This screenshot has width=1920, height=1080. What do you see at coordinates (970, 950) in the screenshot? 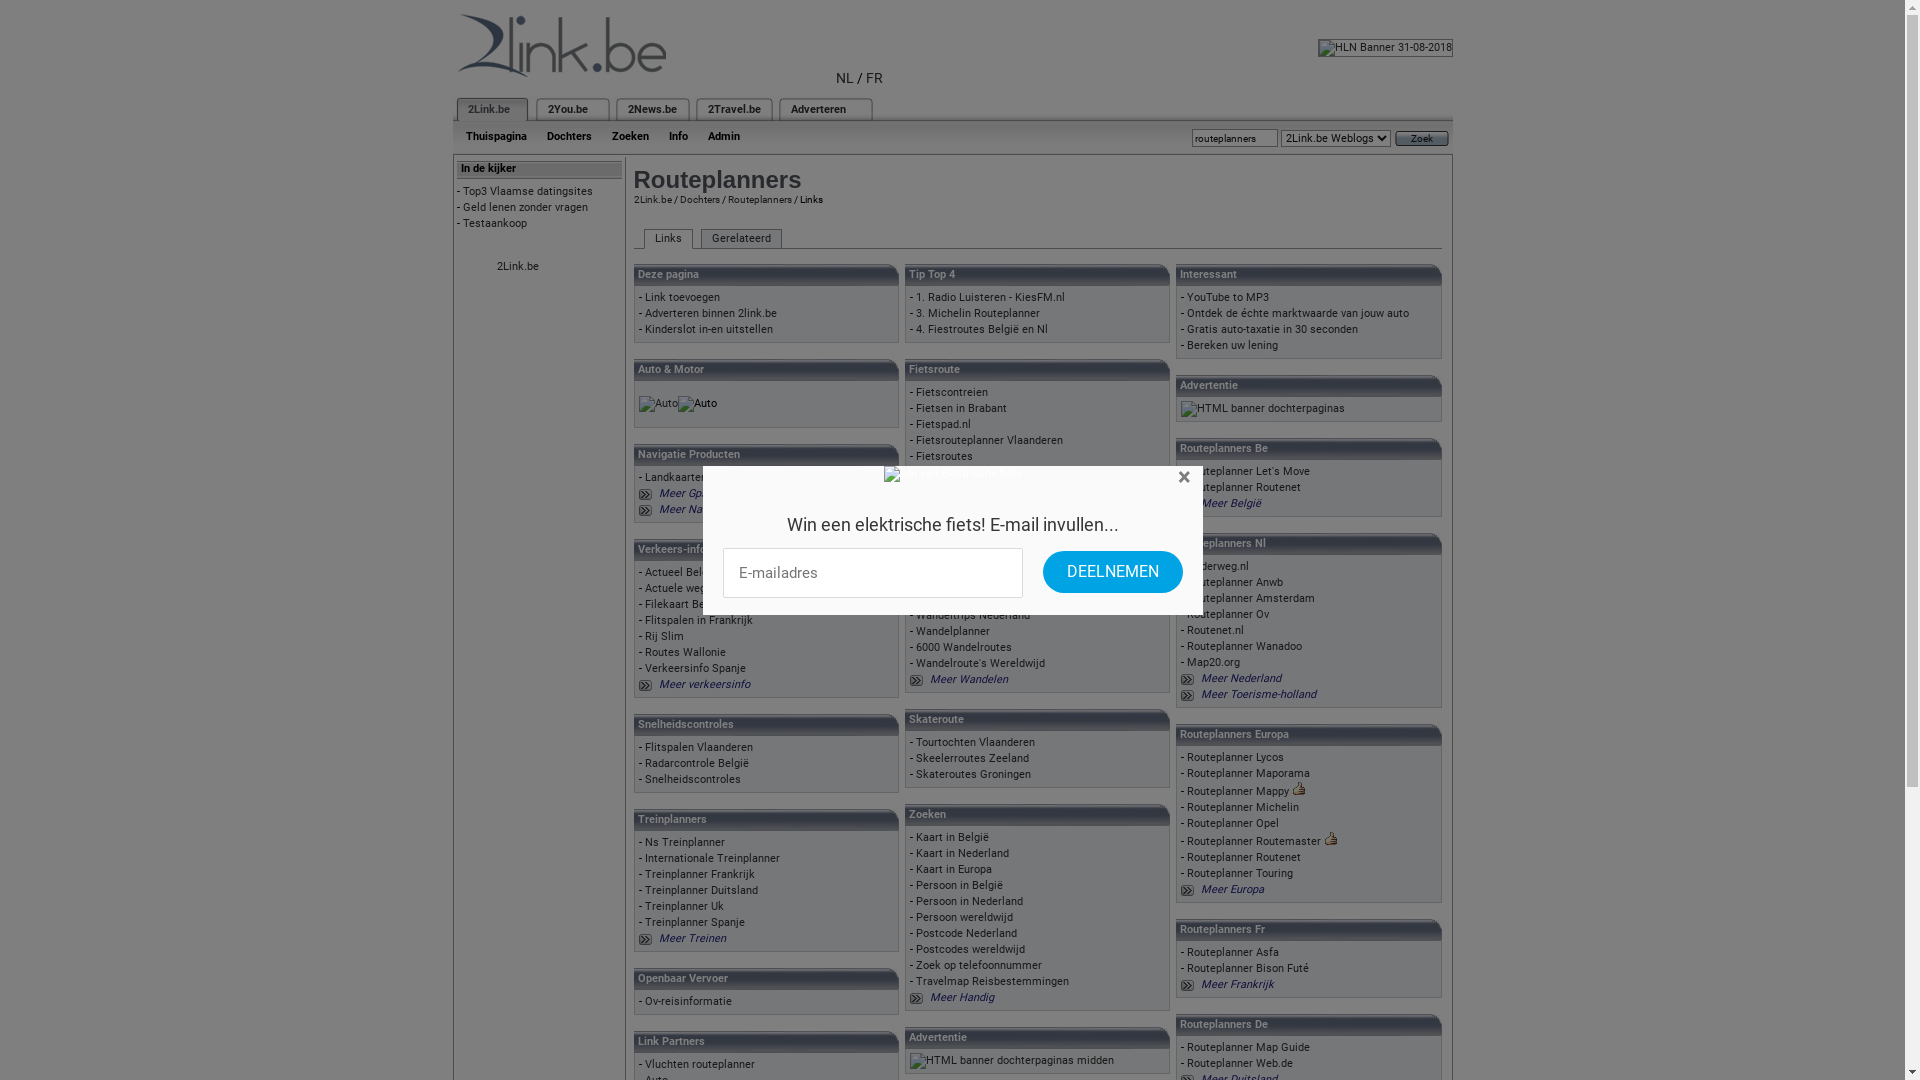
I see `Postcodes wereldwijd` at bounding box center [970, 950].